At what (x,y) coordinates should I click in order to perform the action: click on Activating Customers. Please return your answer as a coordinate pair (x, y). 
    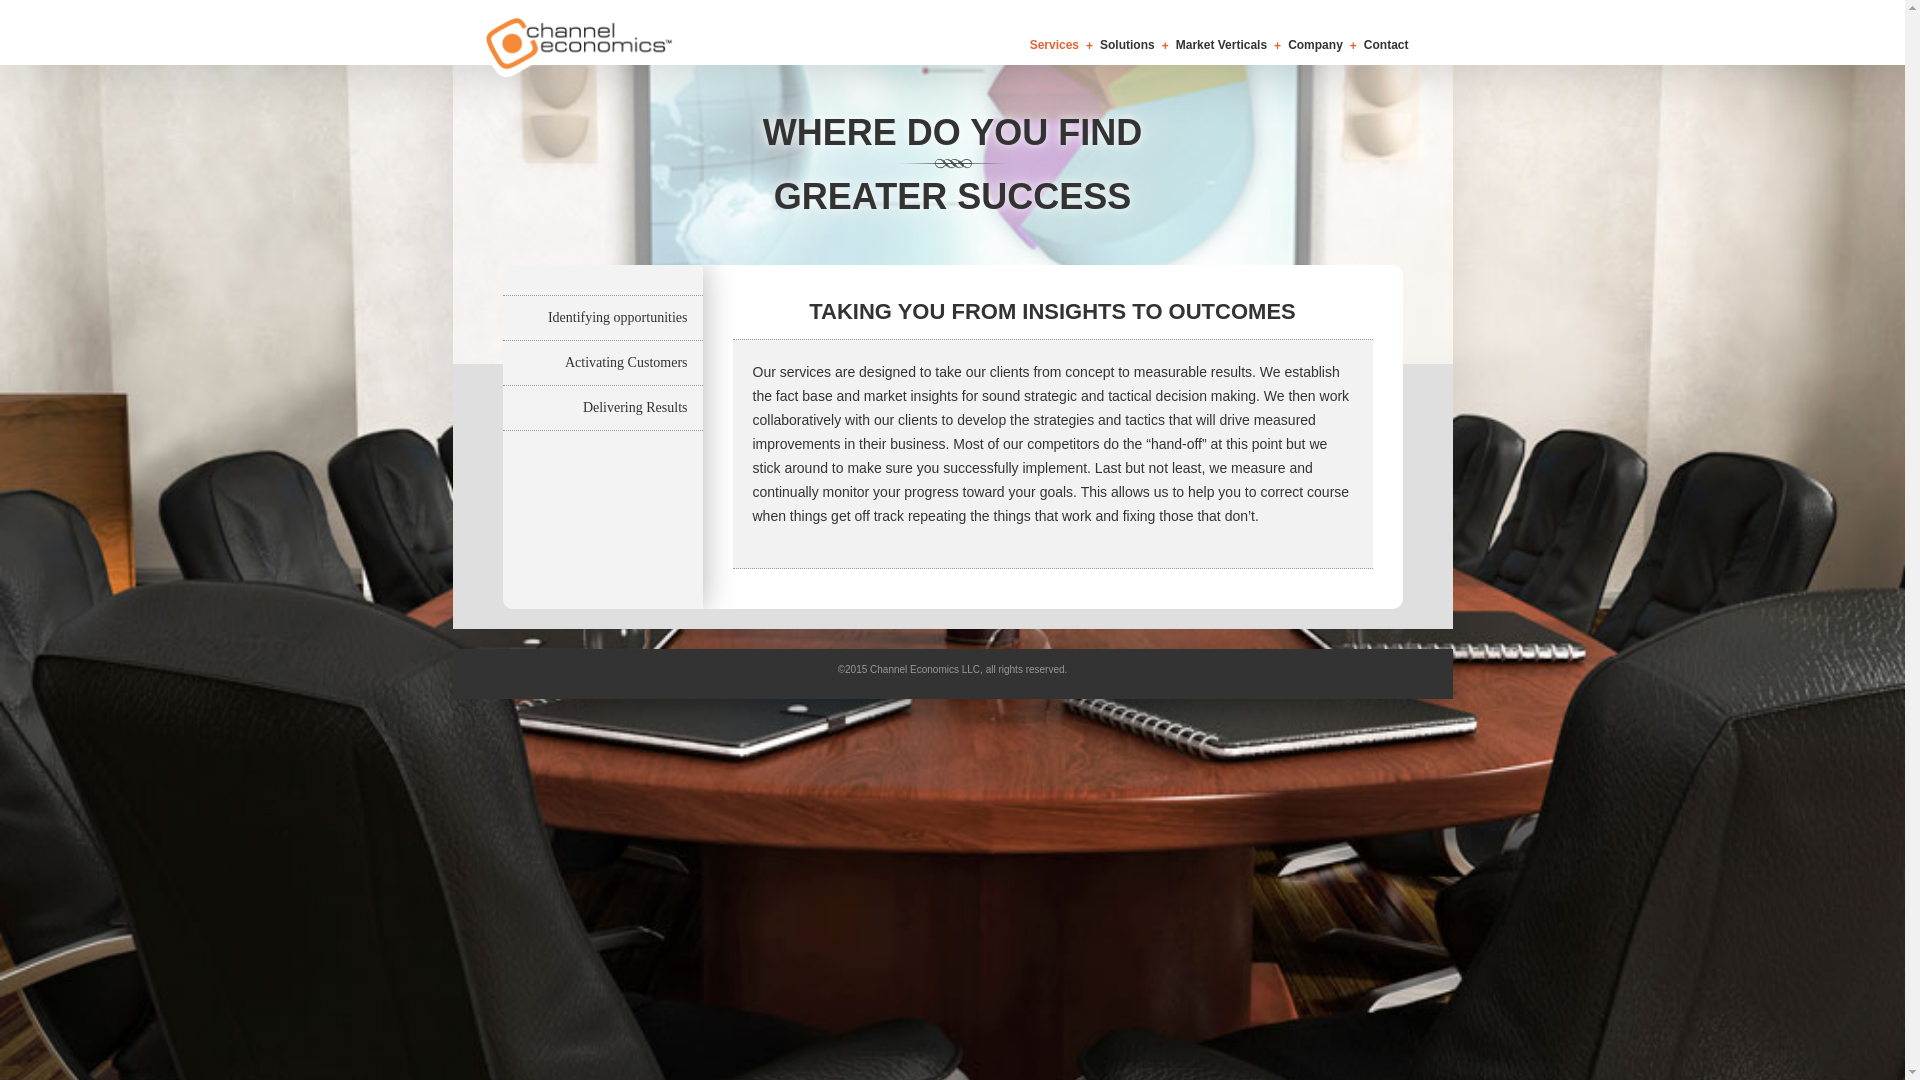
    Looking at the image, I should click on (602, 362).